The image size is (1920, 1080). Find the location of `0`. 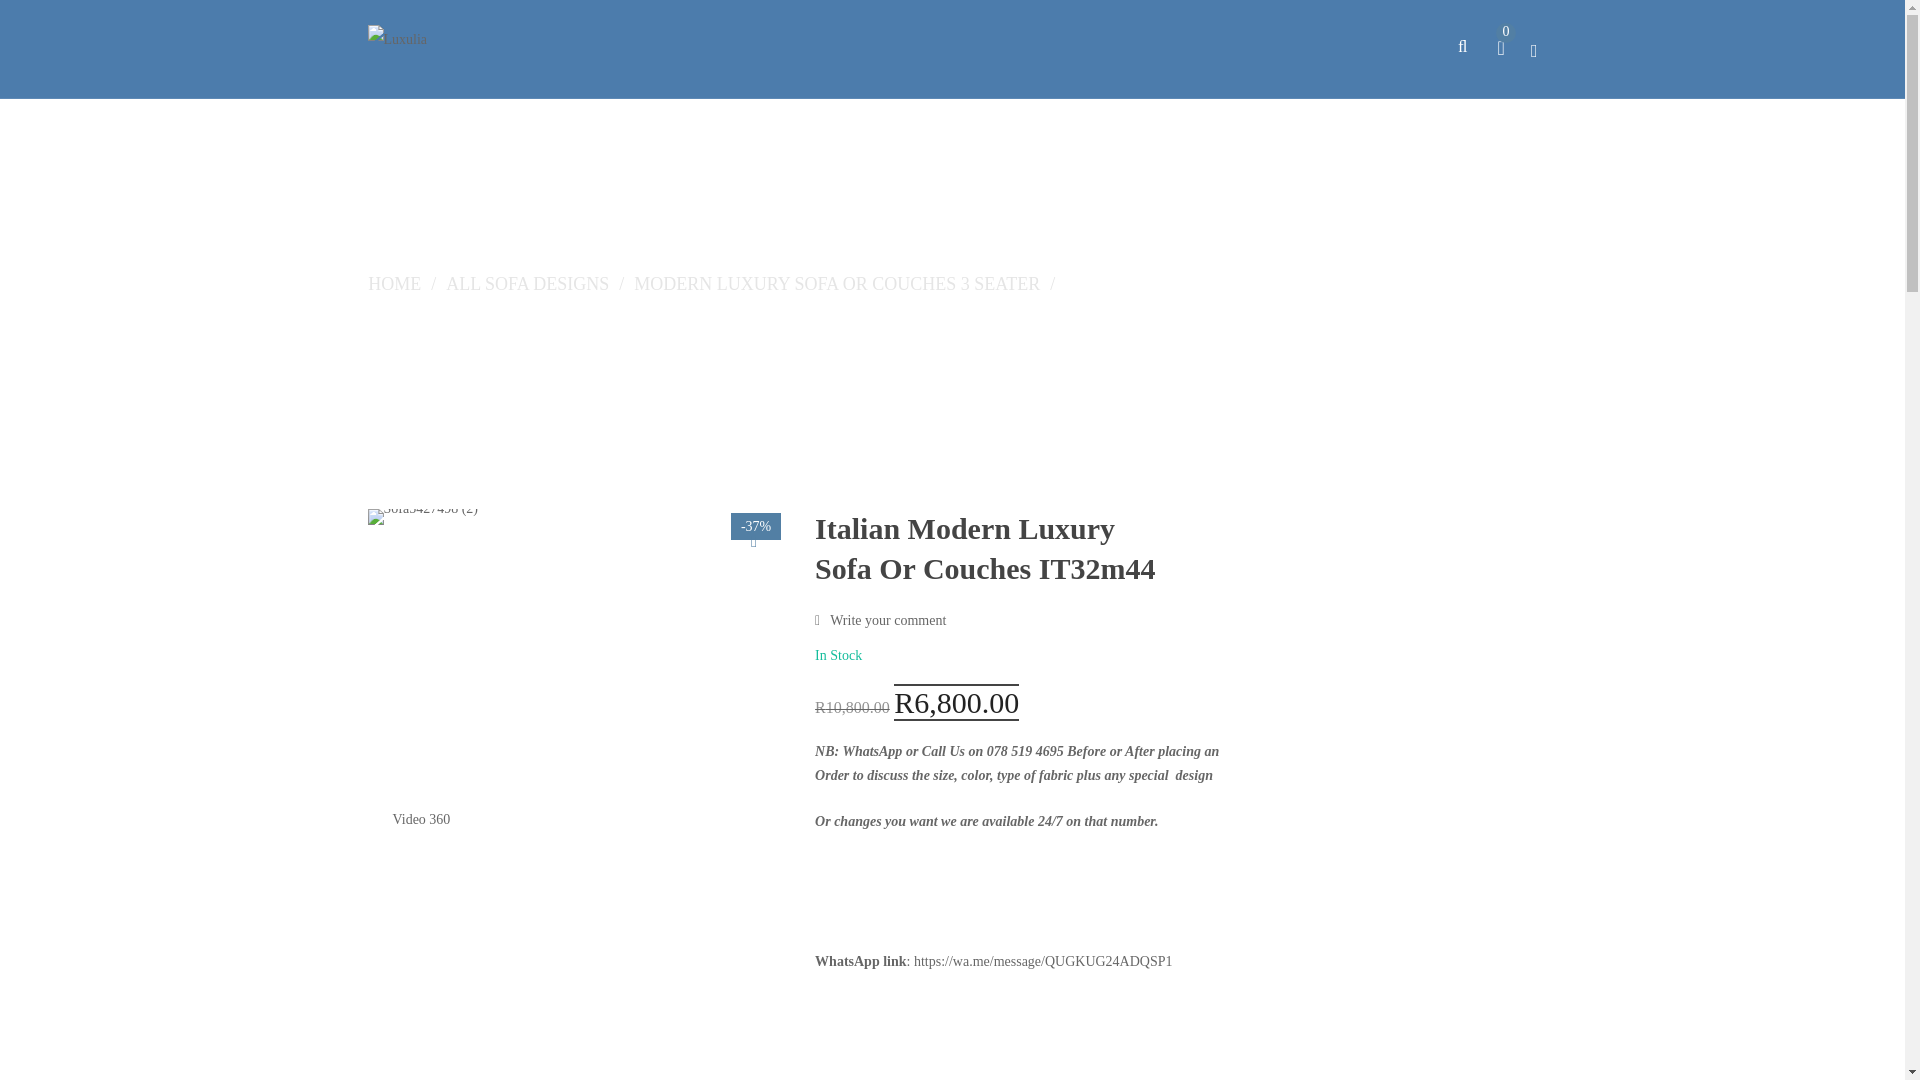

0 is located at coordinates (1504, 50).